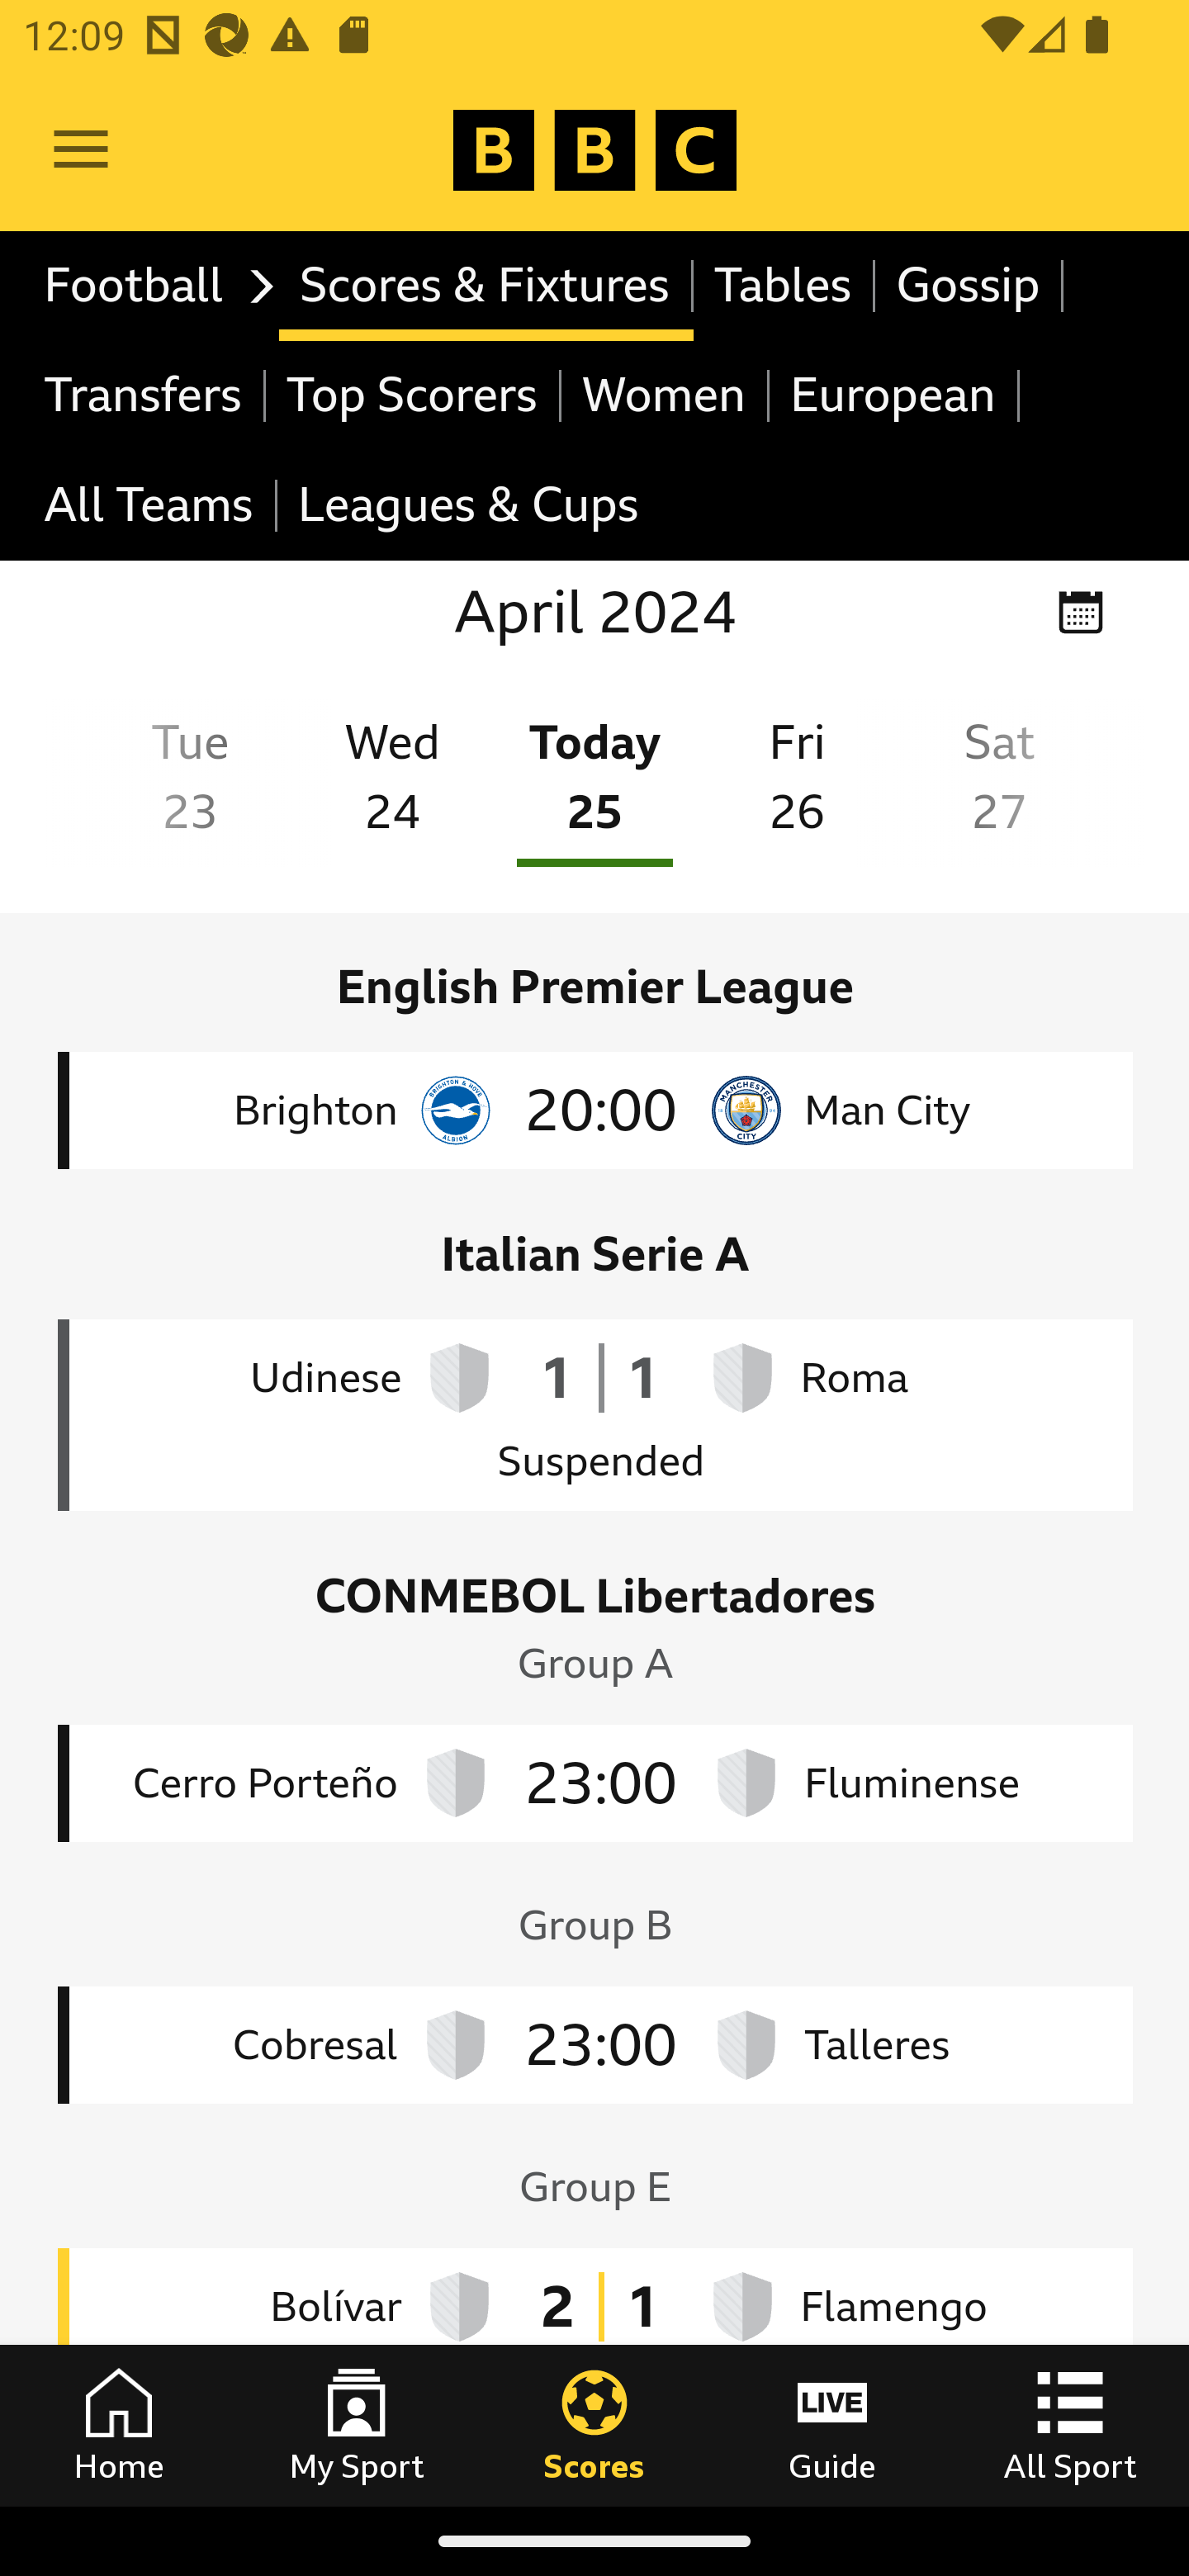 This screenshot has height=2576, width=1189. I want to click on European, so click(894, 395).